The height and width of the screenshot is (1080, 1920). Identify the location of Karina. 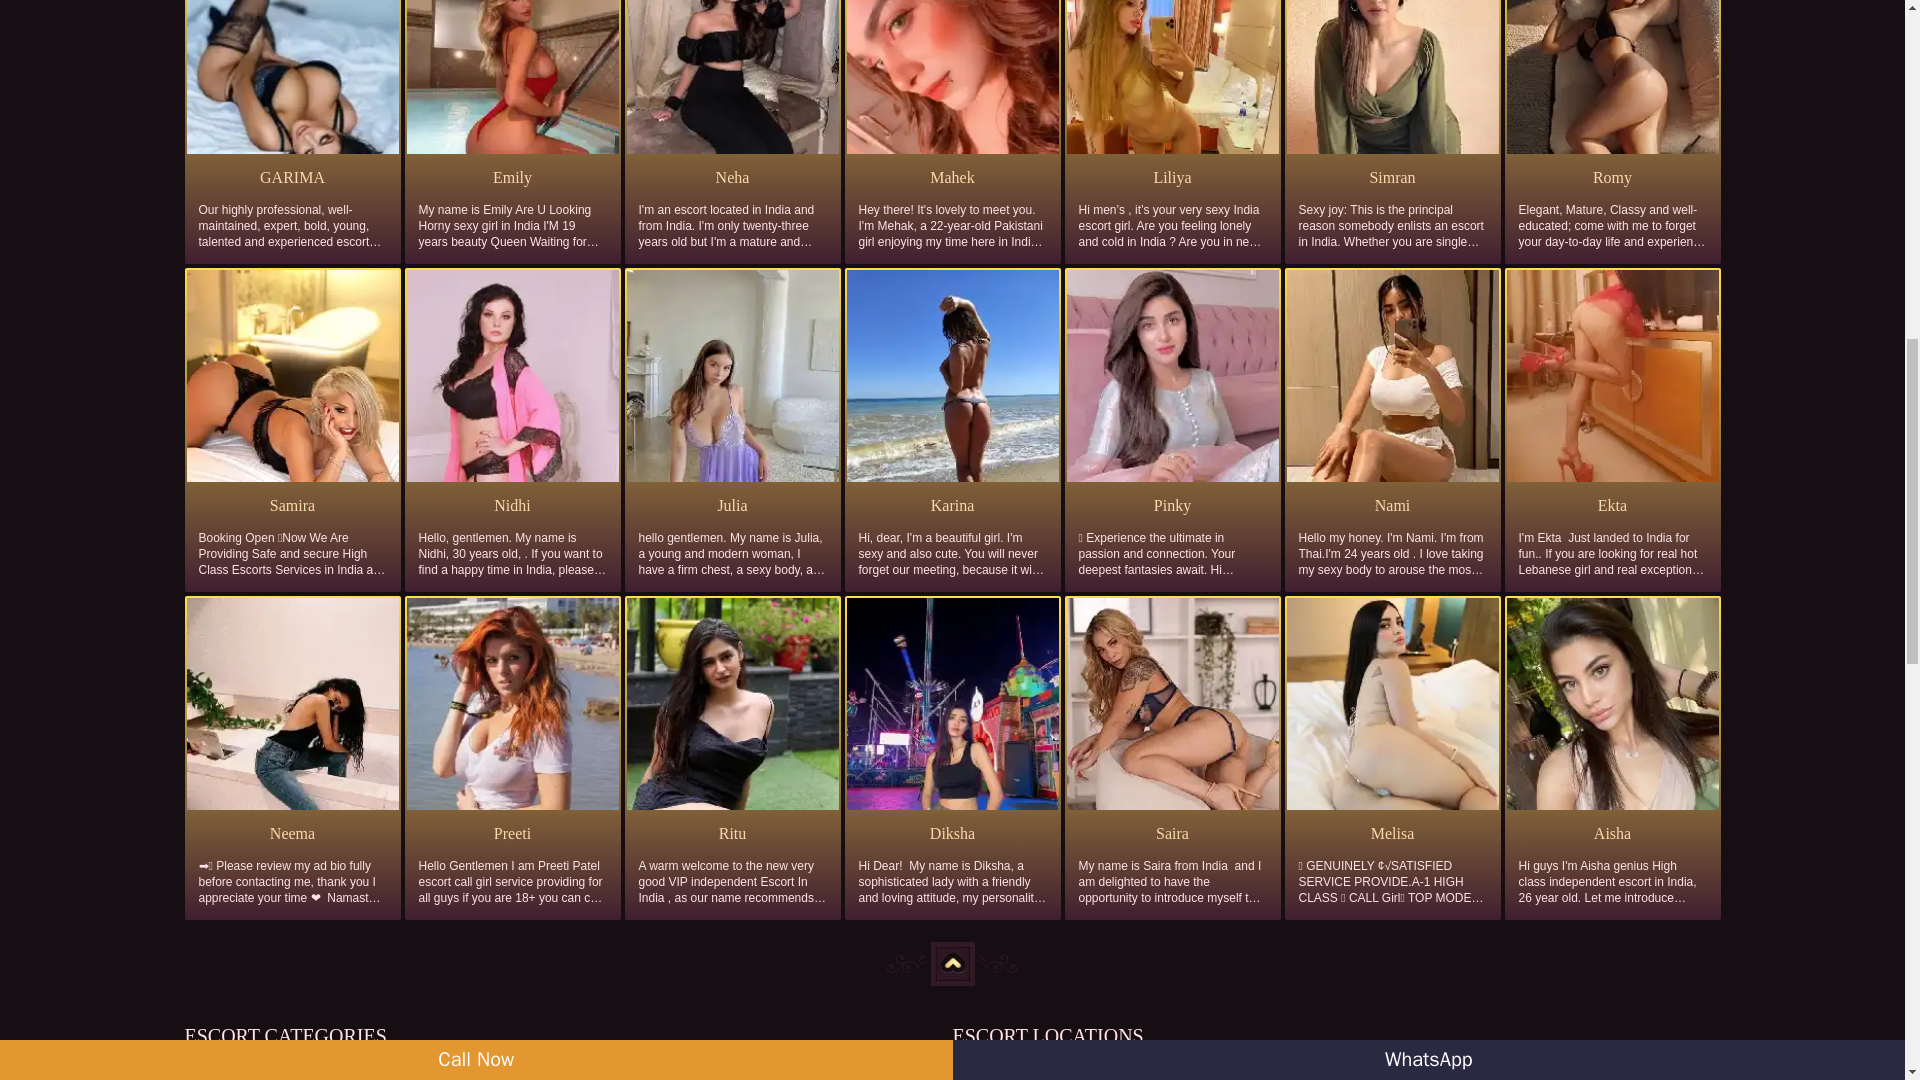
(952, 506).